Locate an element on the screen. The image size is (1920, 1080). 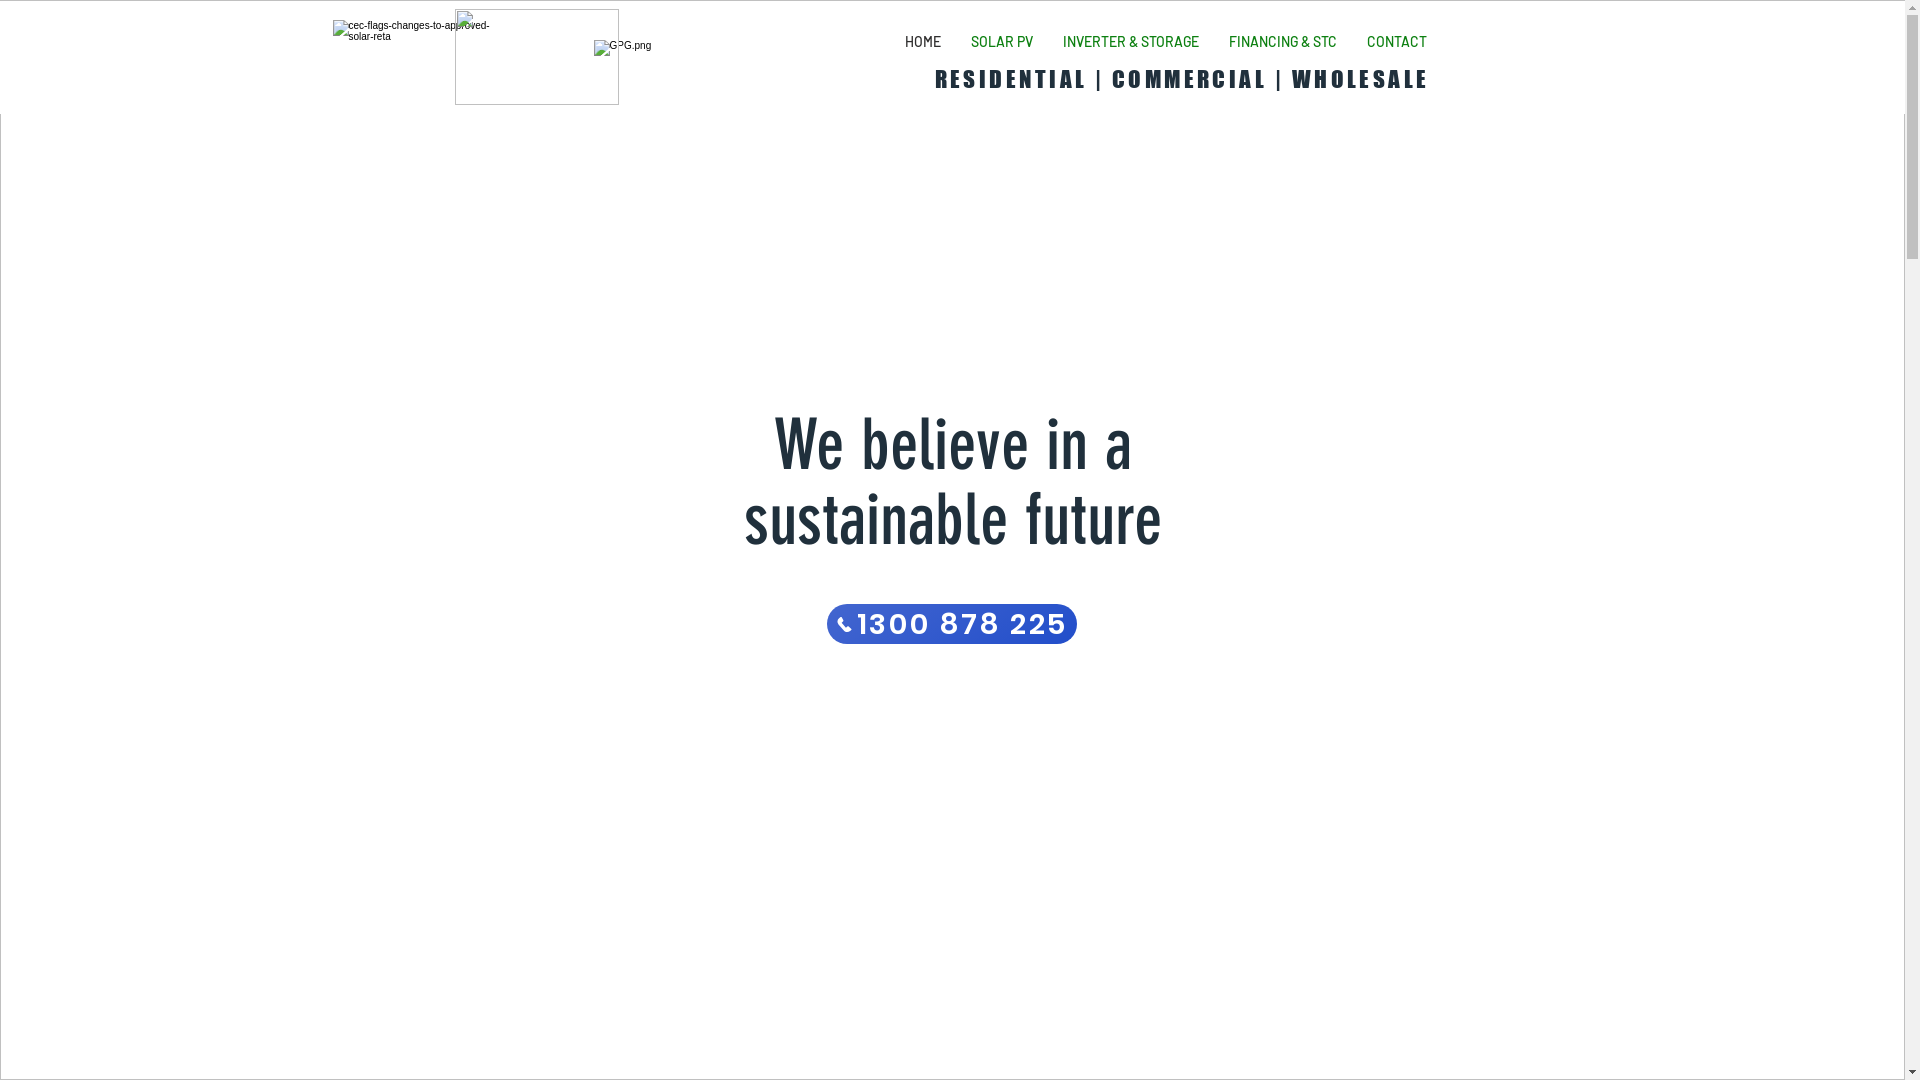
INVERTER & STORAGE is located at coordinates (1131, 42).